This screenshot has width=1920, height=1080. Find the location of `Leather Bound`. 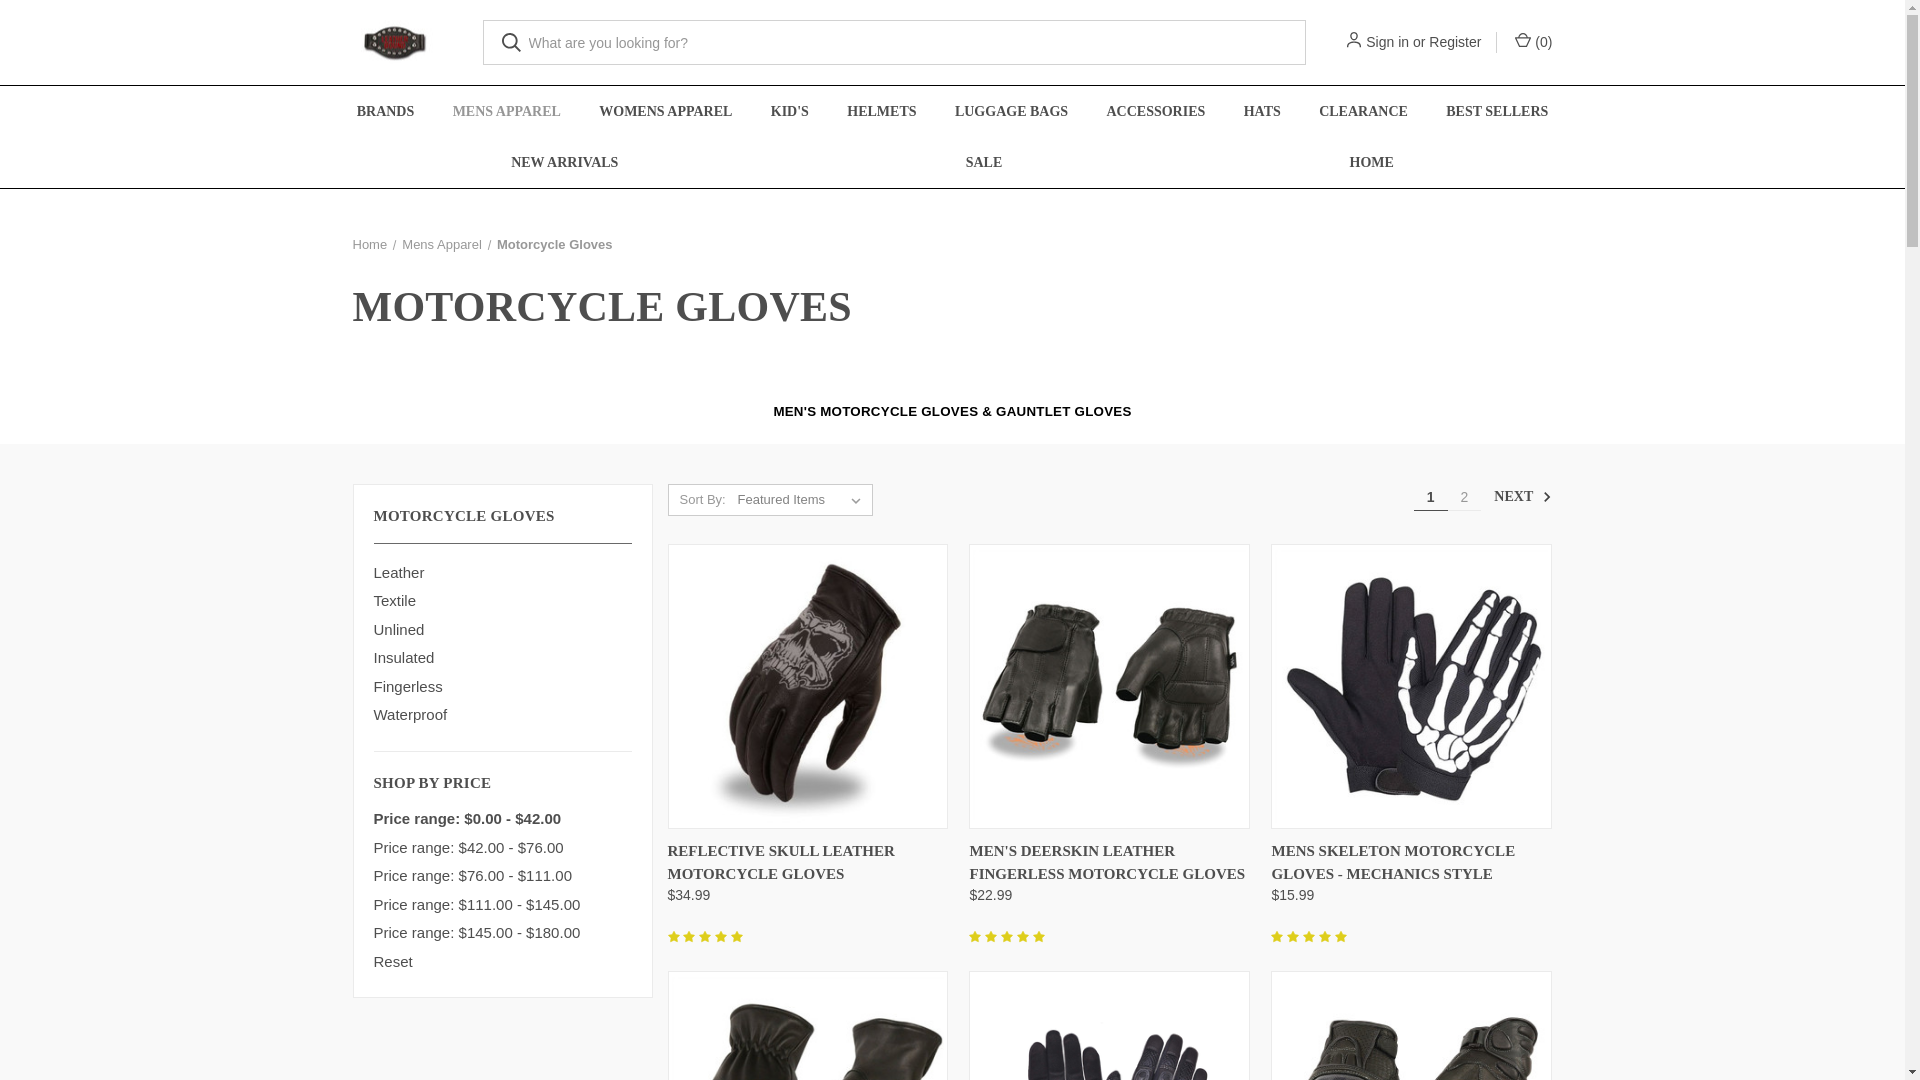

Leather Bound is located at coordinates (394, 42).